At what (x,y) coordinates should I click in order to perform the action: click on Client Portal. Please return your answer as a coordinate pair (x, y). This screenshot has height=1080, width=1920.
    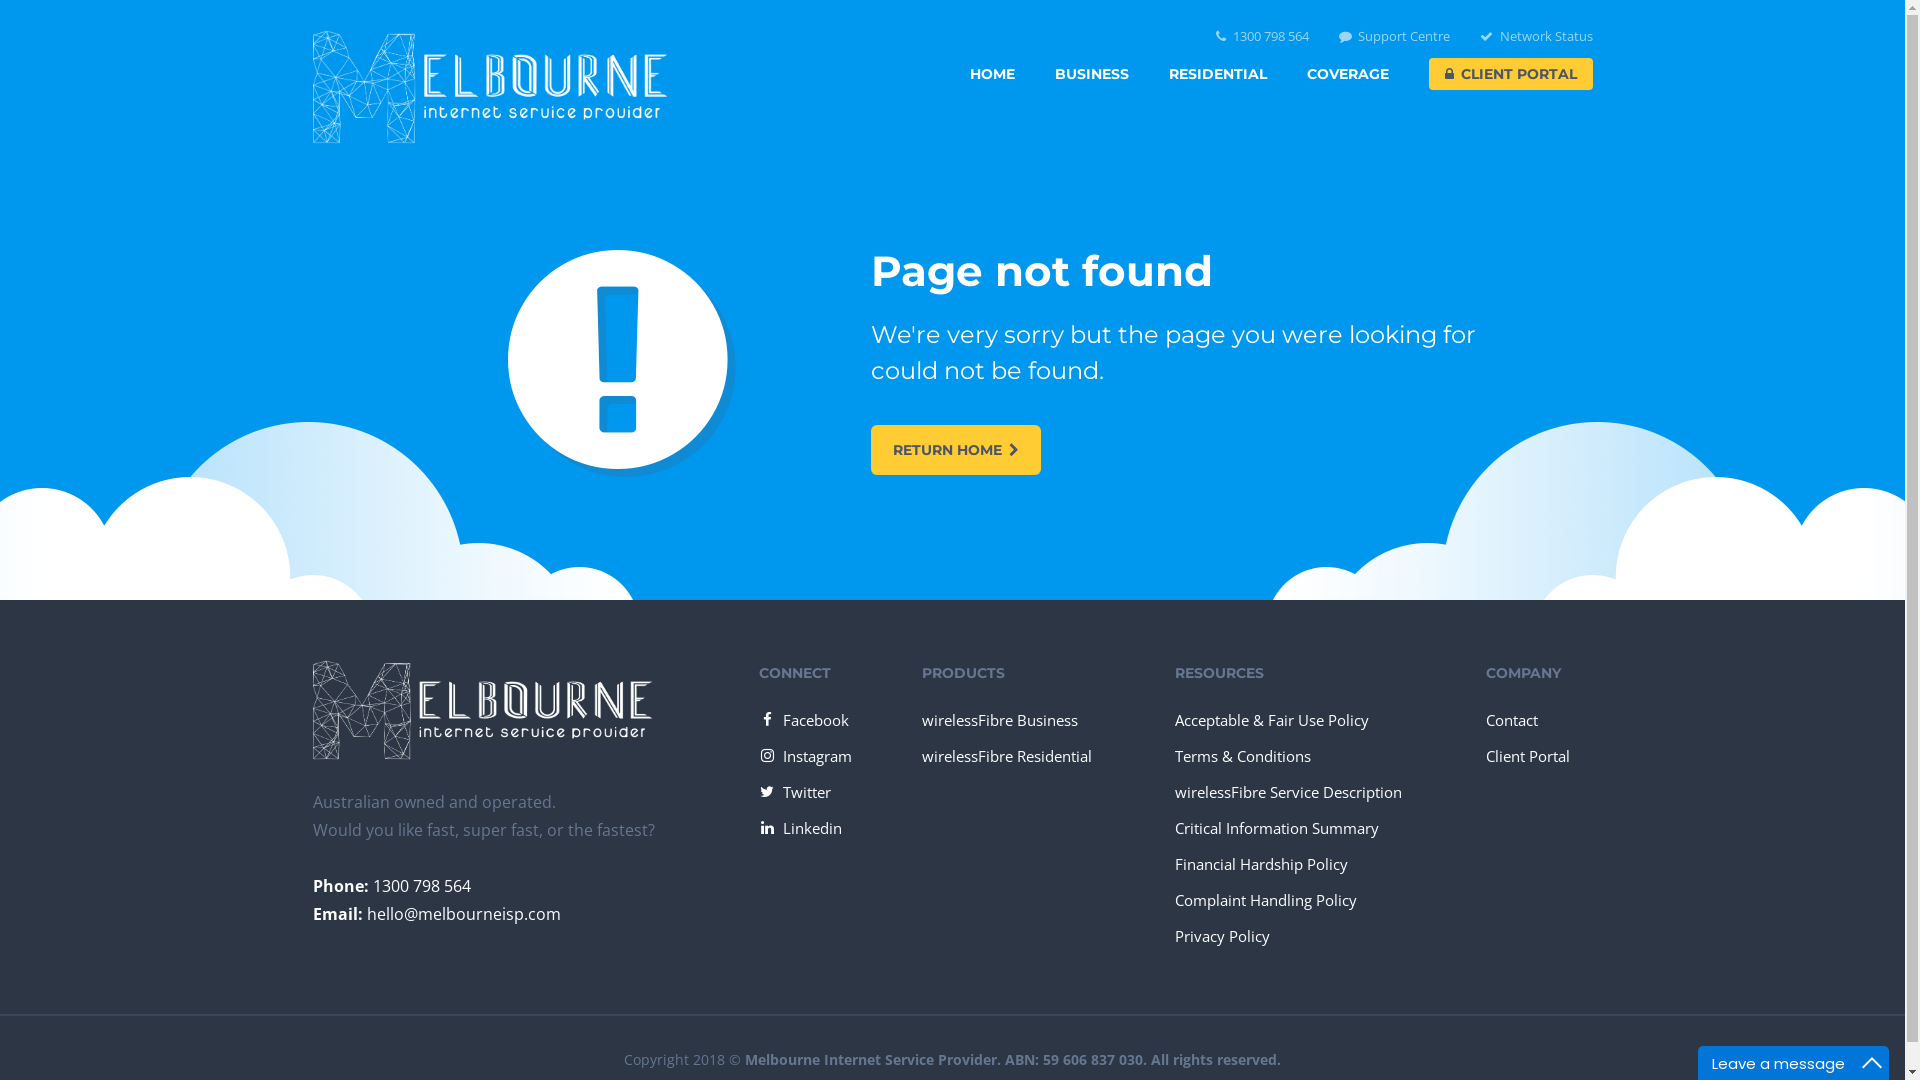
    Looking at the image, I should click on (1528, 756).